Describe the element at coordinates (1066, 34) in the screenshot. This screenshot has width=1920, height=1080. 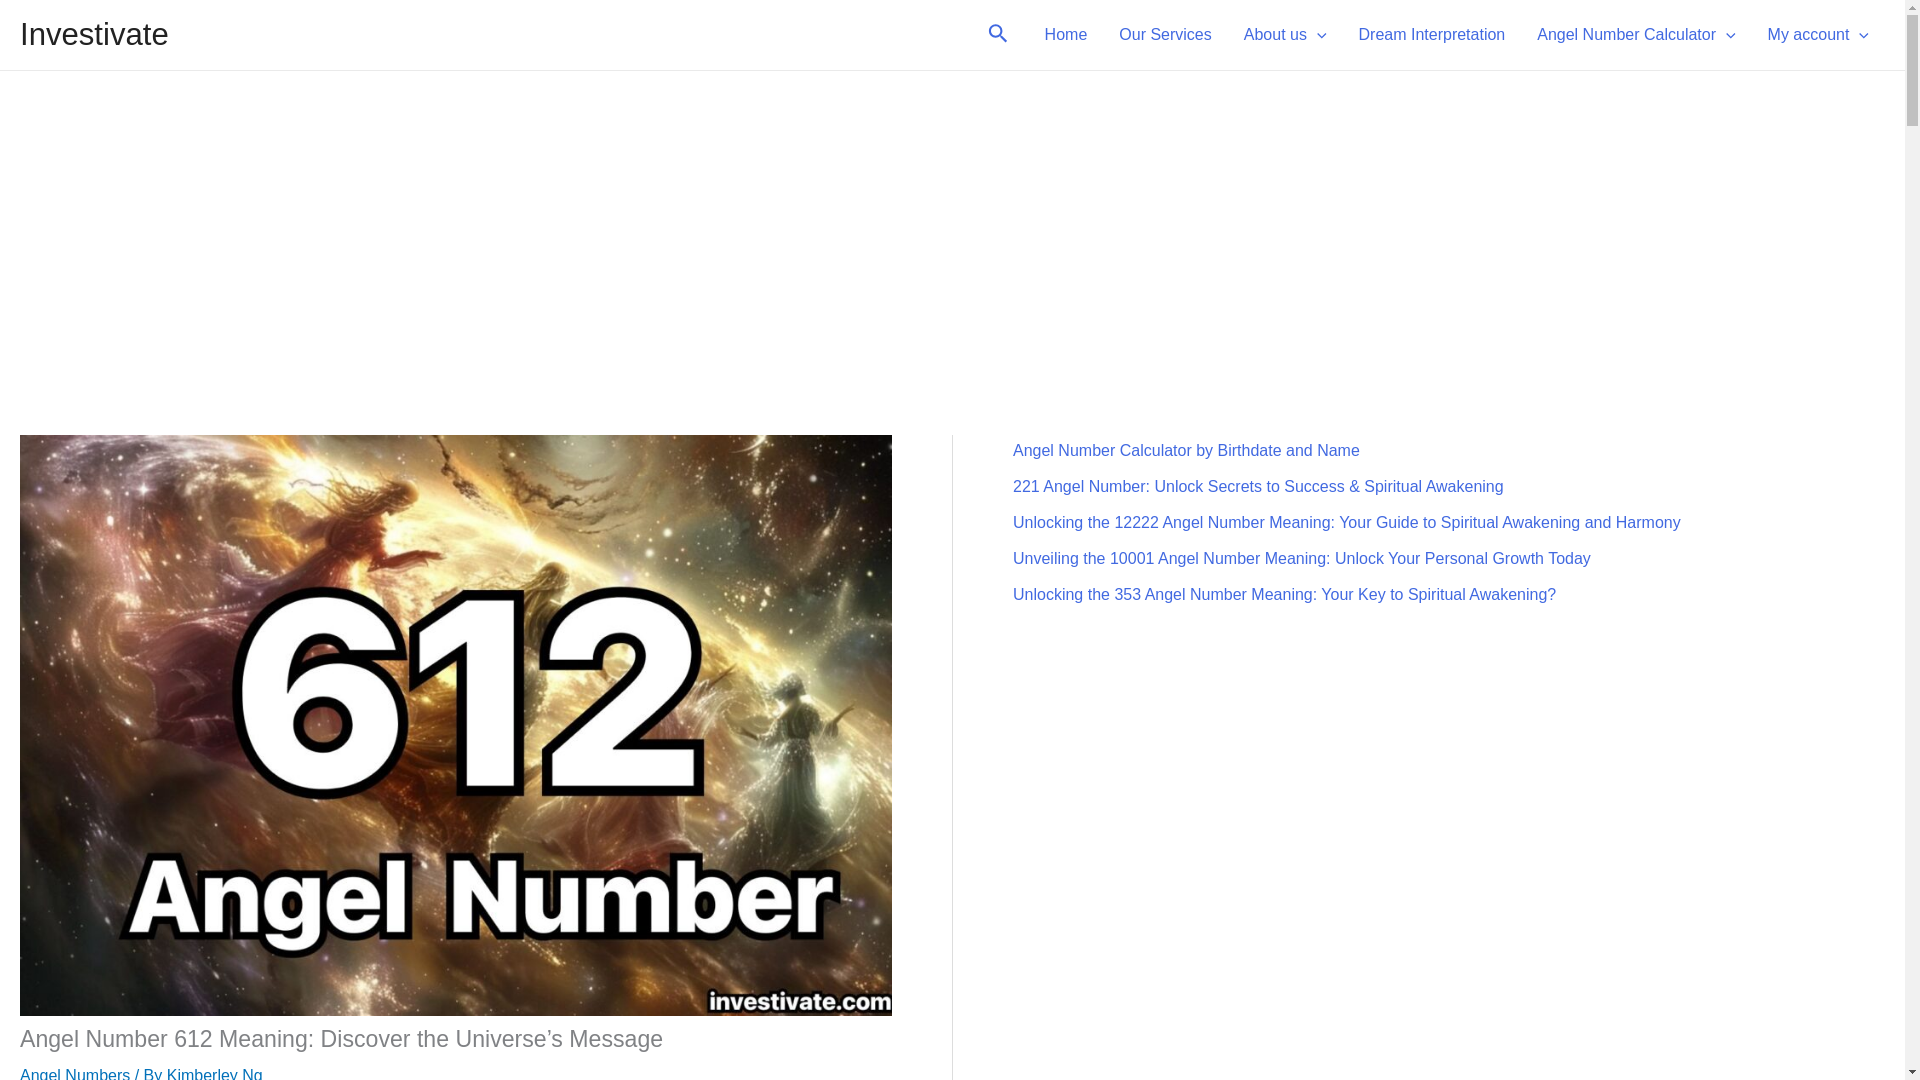
I see `Home` at that location.